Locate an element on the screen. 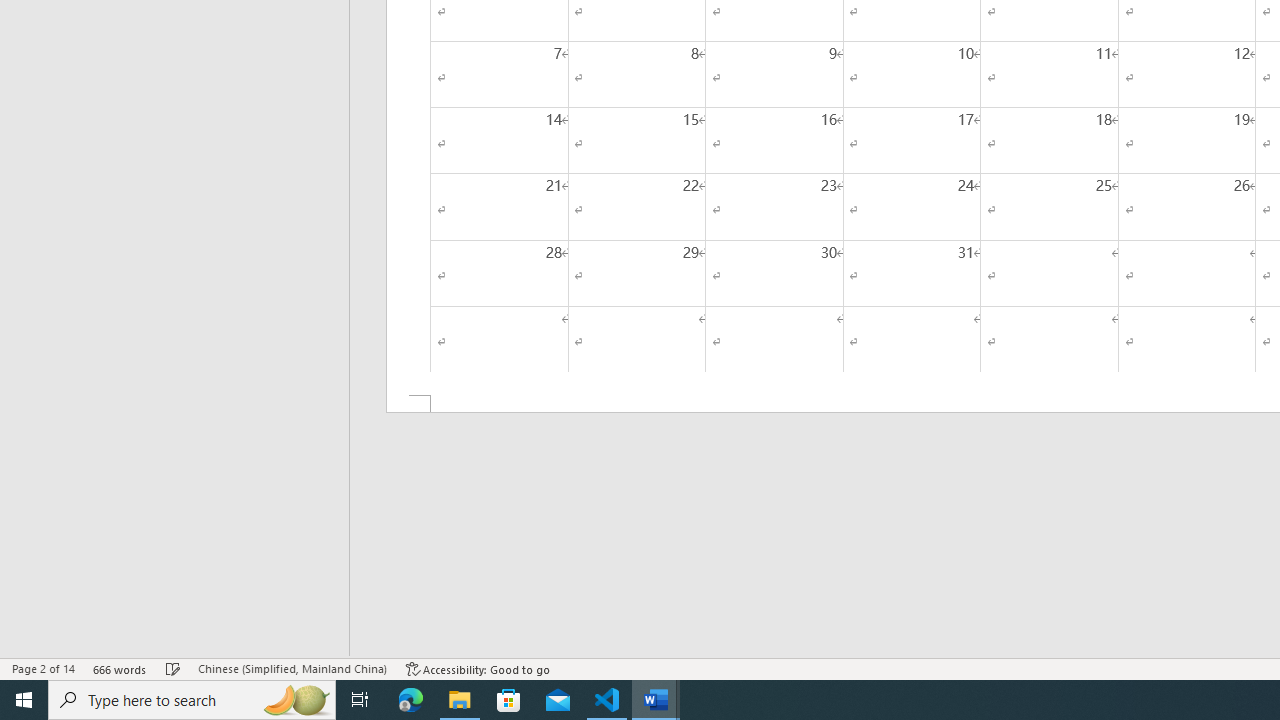 Image resolution: width=1280 pixels, height=720 pixels. Accessibility Checker Accessibility: Good to go is located at coordinates (478, 668).